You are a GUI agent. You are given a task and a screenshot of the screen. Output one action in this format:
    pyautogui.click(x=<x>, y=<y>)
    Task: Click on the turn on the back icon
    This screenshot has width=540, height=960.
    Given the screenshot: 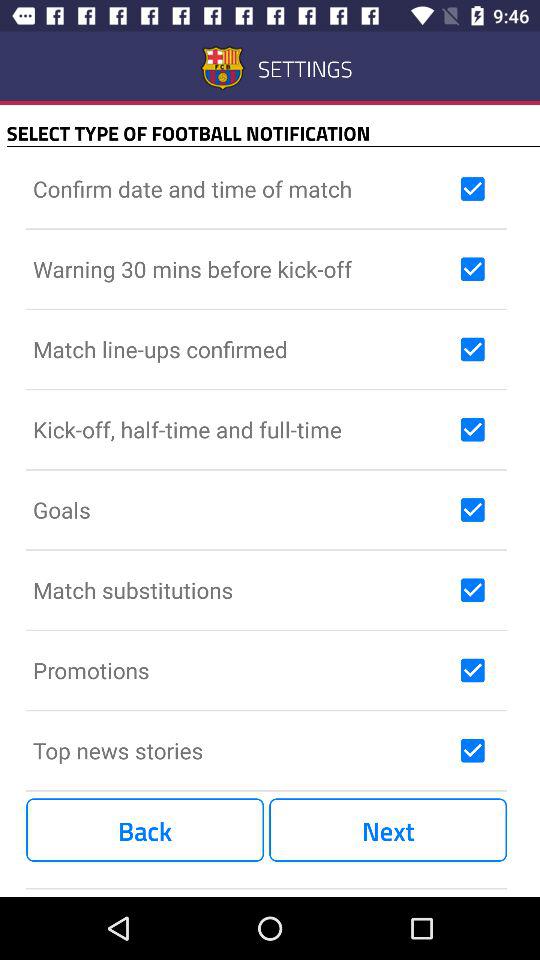 What is the action you would take?
    pyautogui.click(x=145, y=830)
    